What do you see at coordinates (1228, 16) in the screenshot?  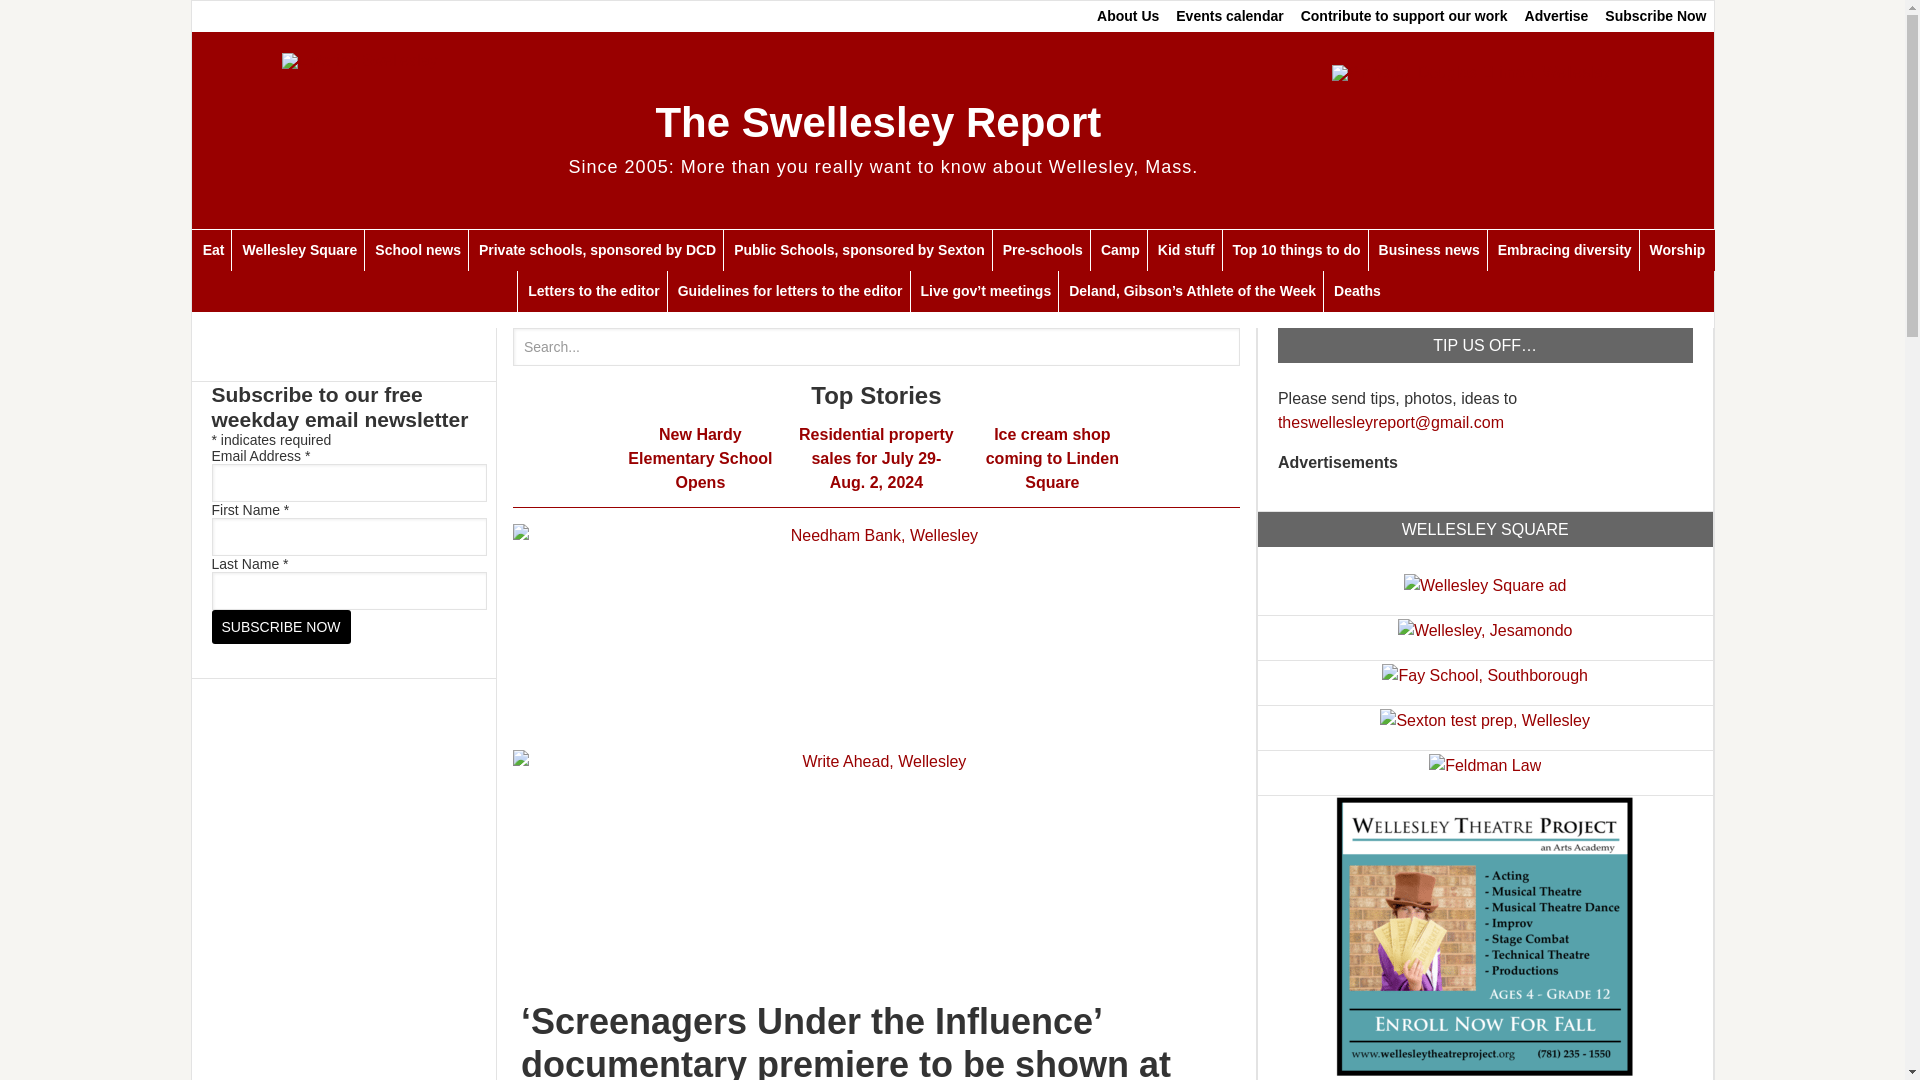 I see `Events calendar` at bounding box center [1228, 16].